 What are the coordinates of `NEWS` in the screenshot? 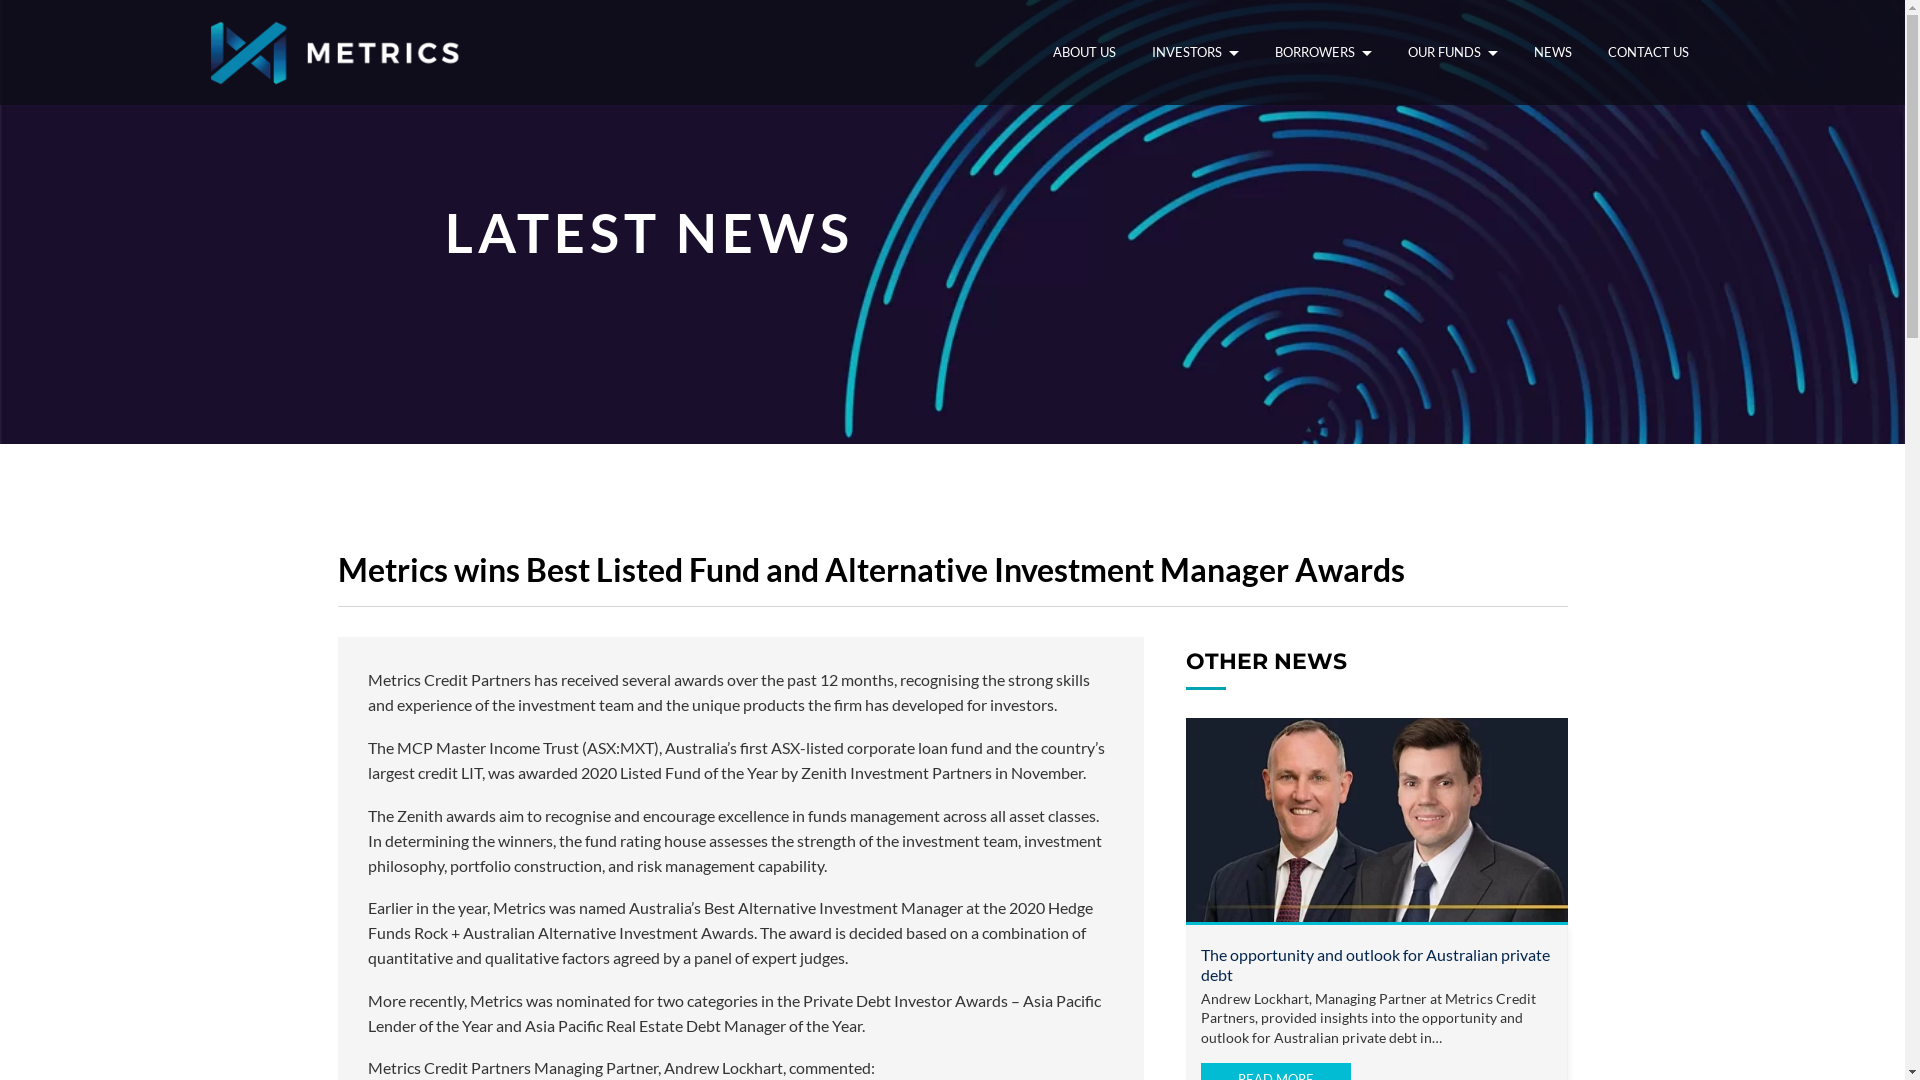 It's located at (1552, 52).